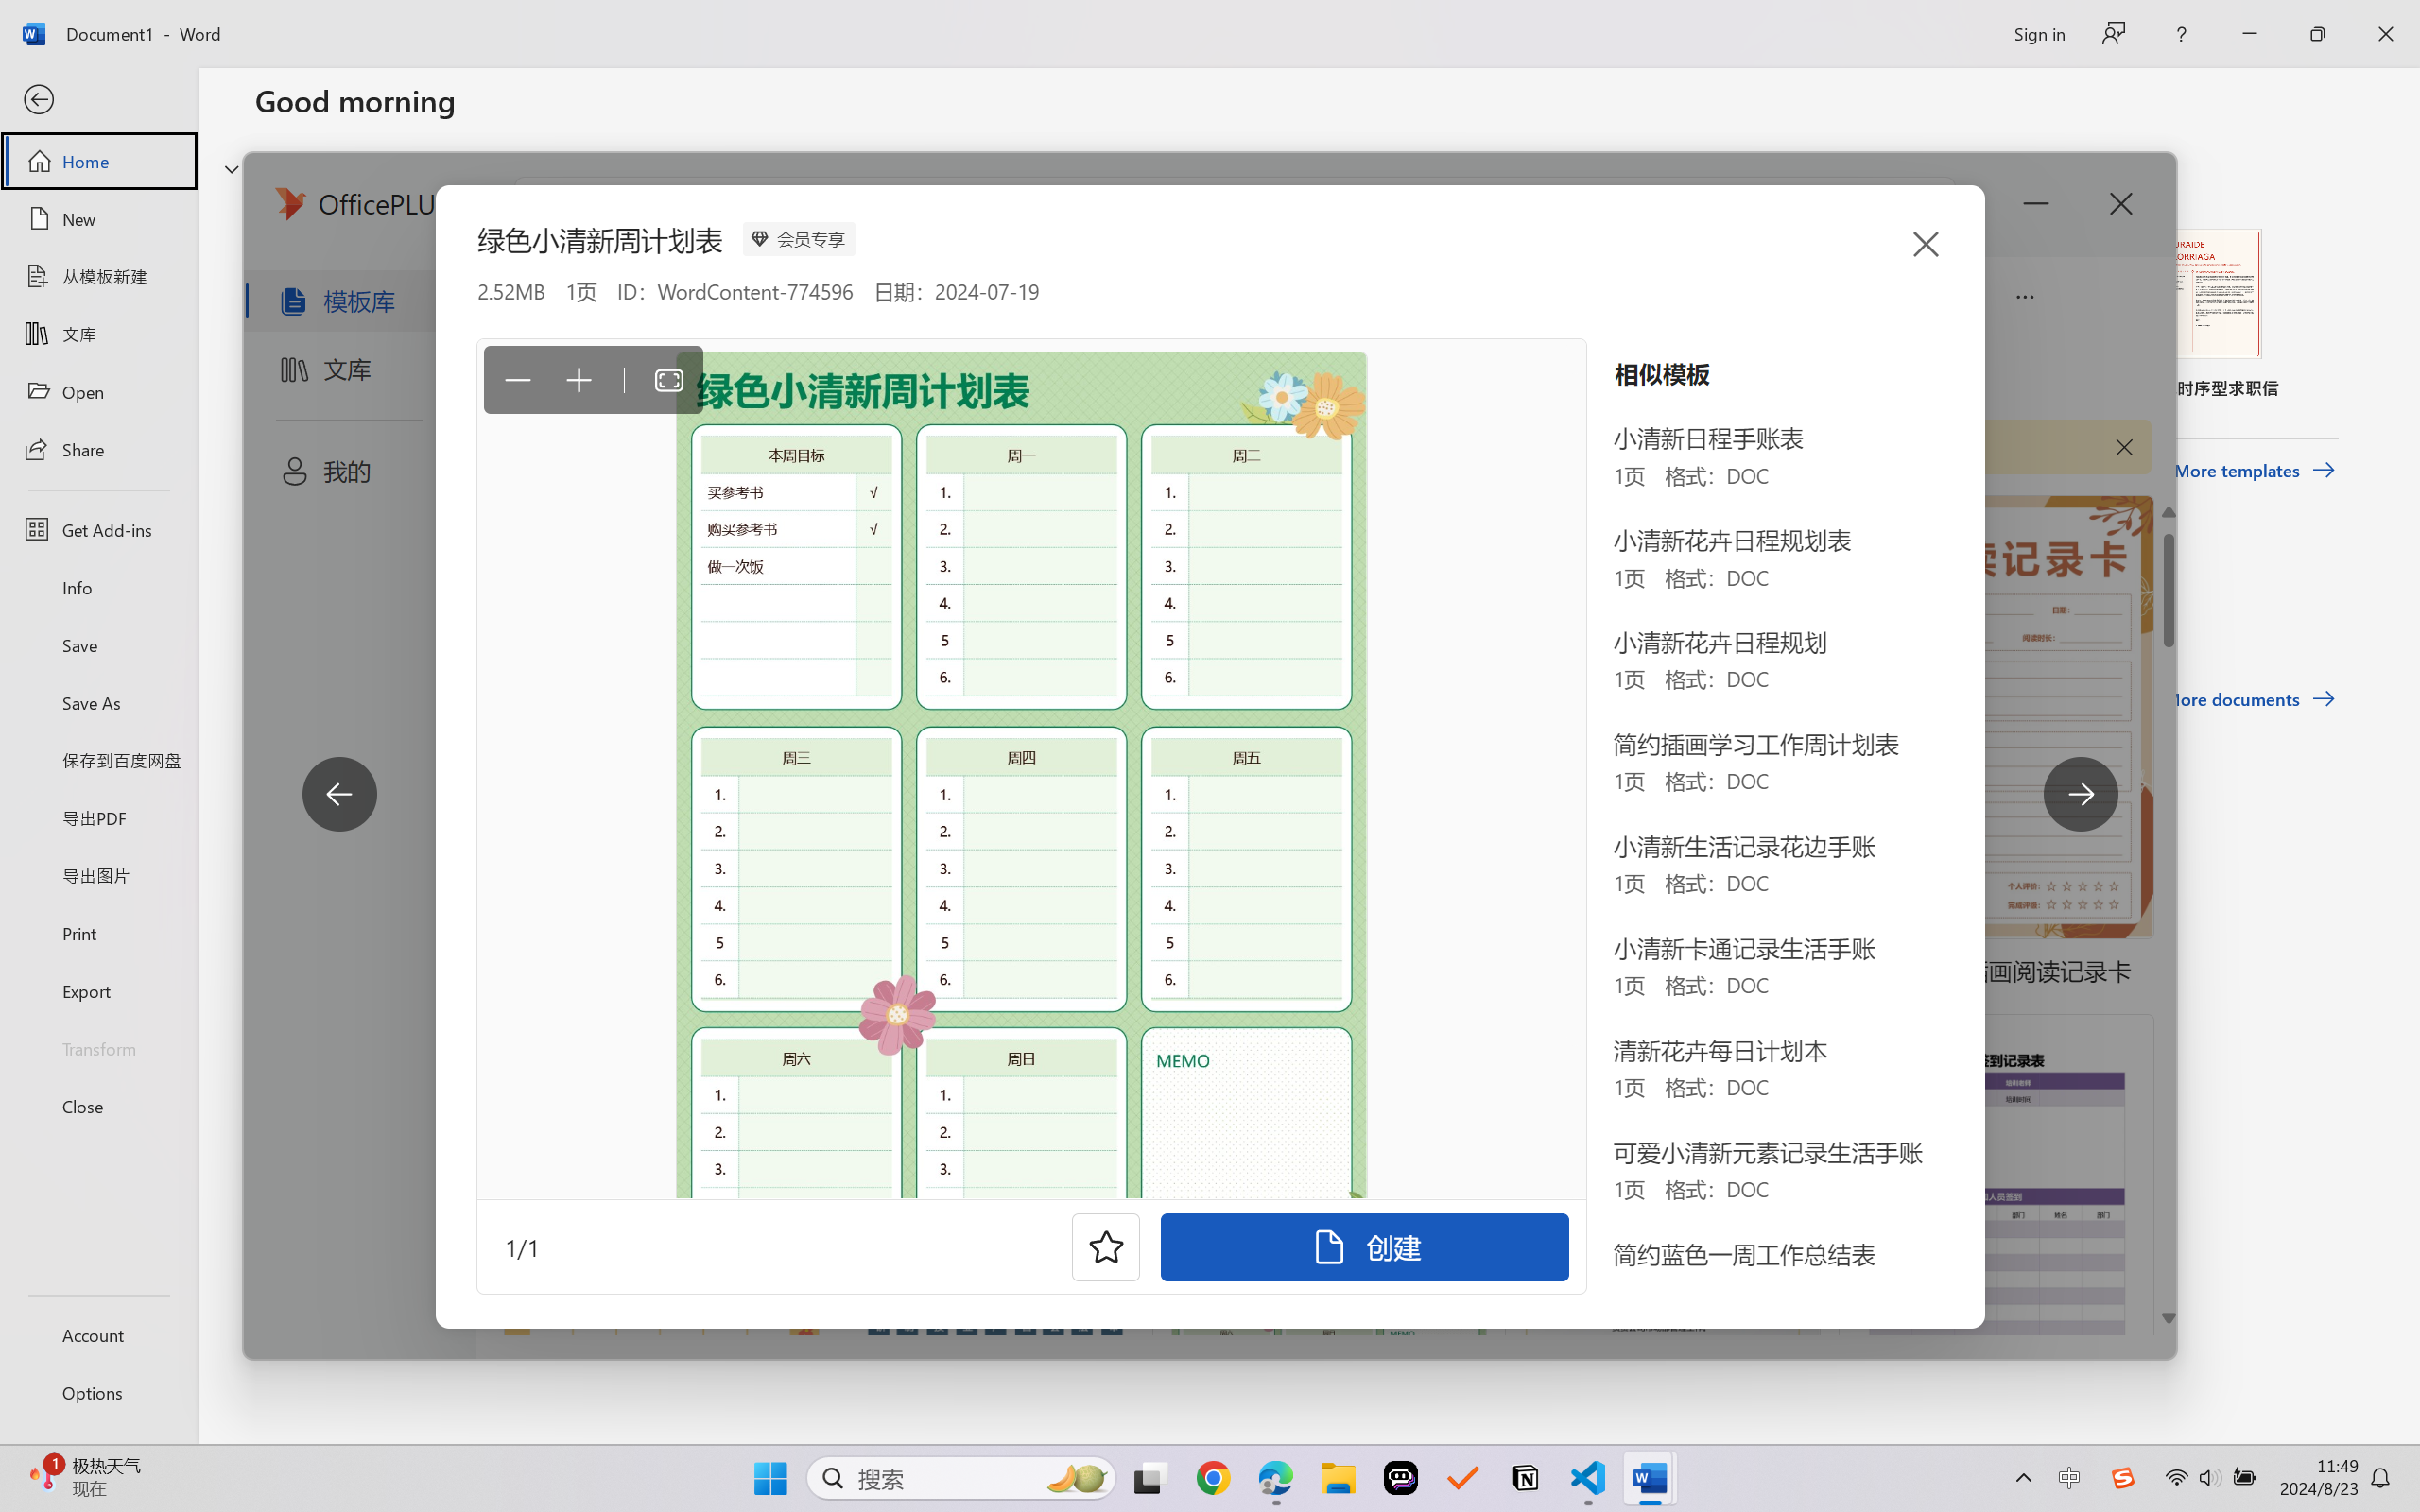 Image resolution: width=2420 pixels, height=1512 pixels. What do you see at coordinates (98, 1334) in the screenshot?
I see `Account` at bounding box center [98, 1334].